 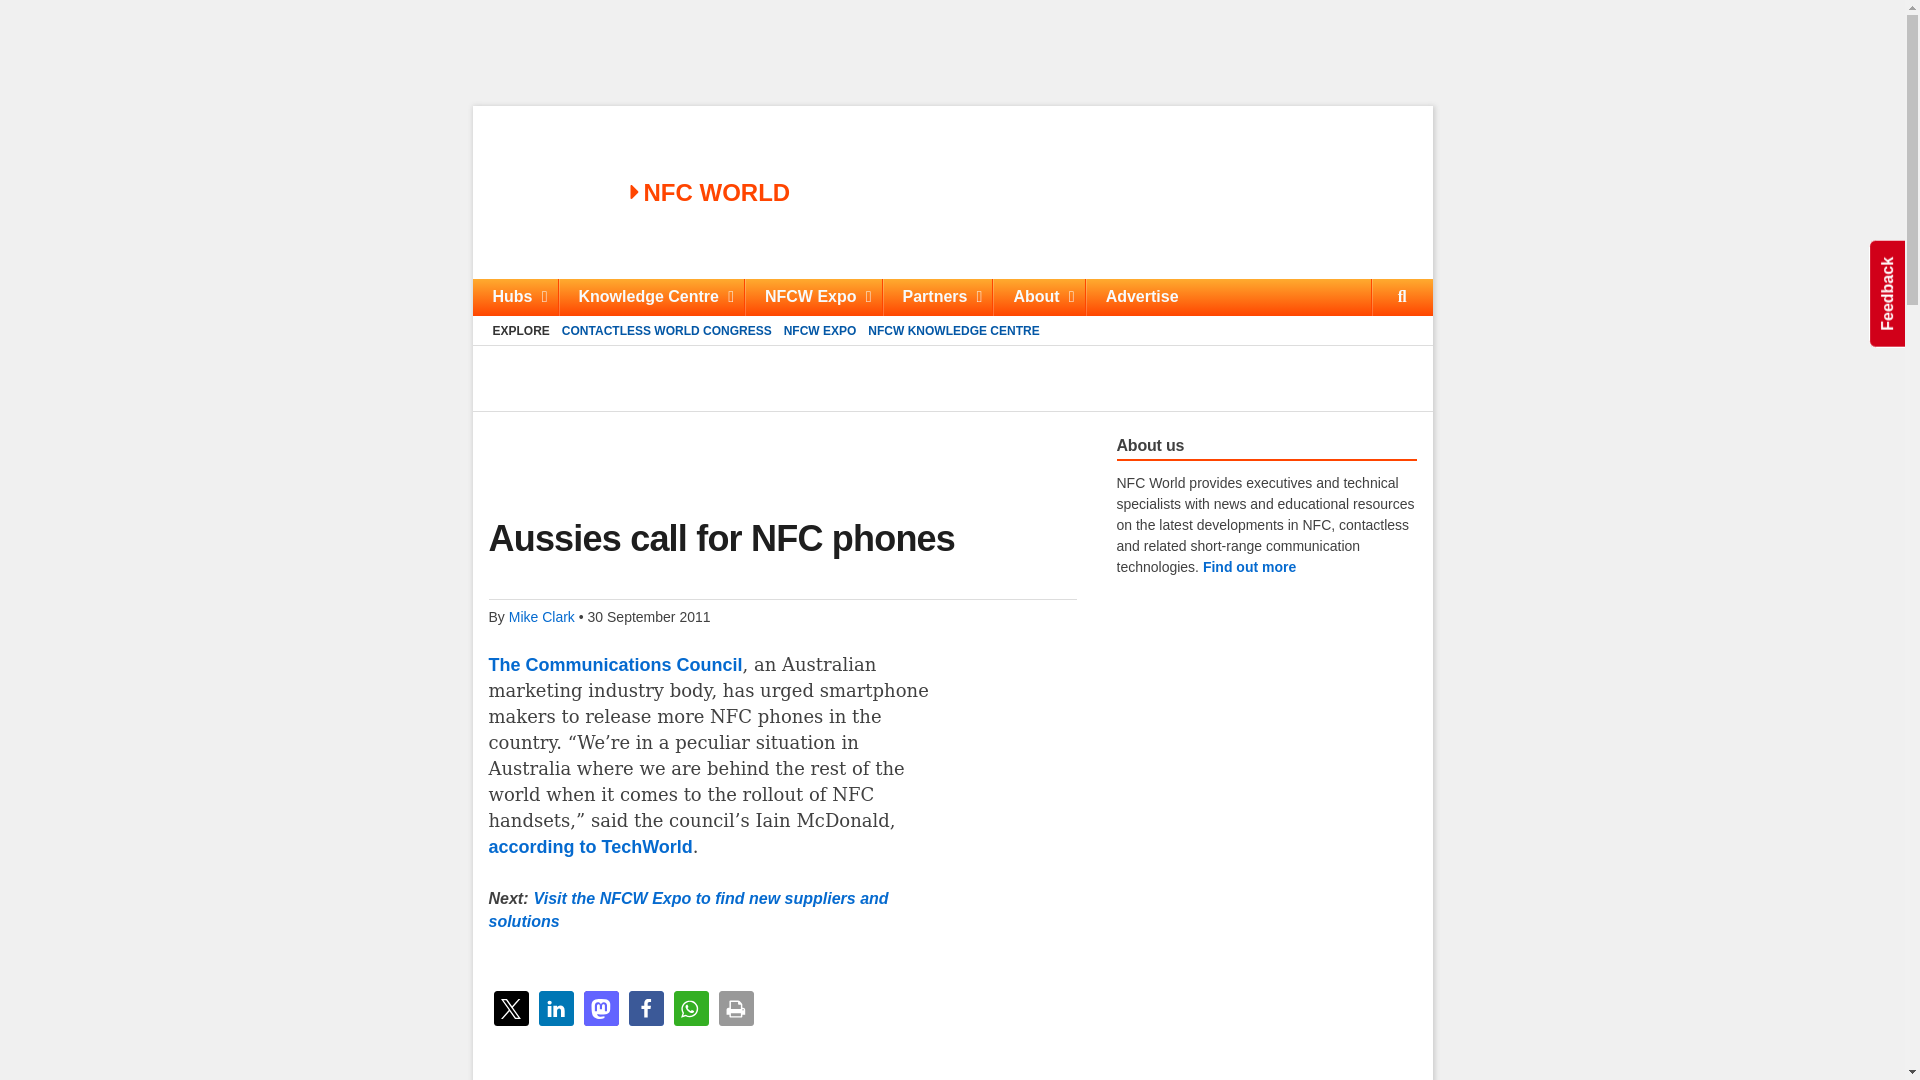 What do you see at coordinates (735, 1008) in the screenshot?
I see `print` at bounding box center [735, 1008].